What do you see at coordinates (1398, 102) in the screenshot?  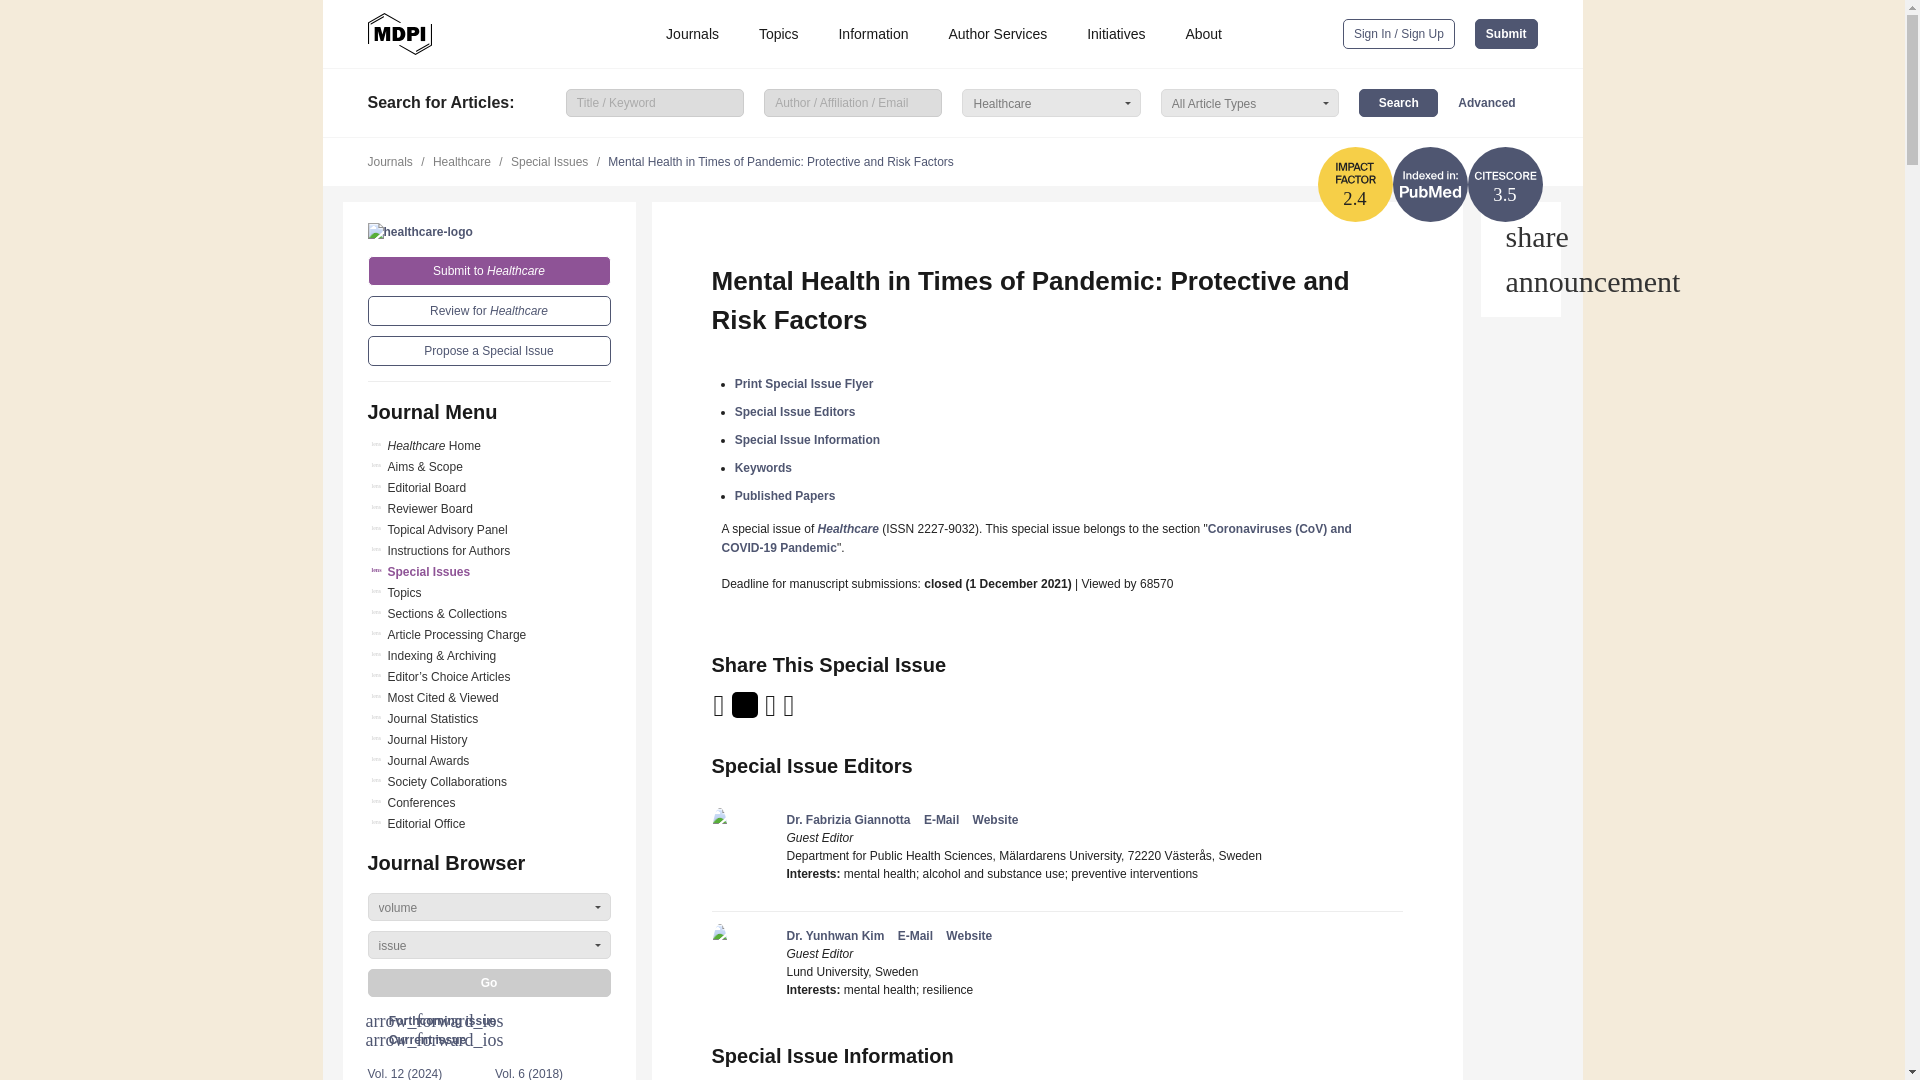 I see `Search` at bounding box center [1398, 102].